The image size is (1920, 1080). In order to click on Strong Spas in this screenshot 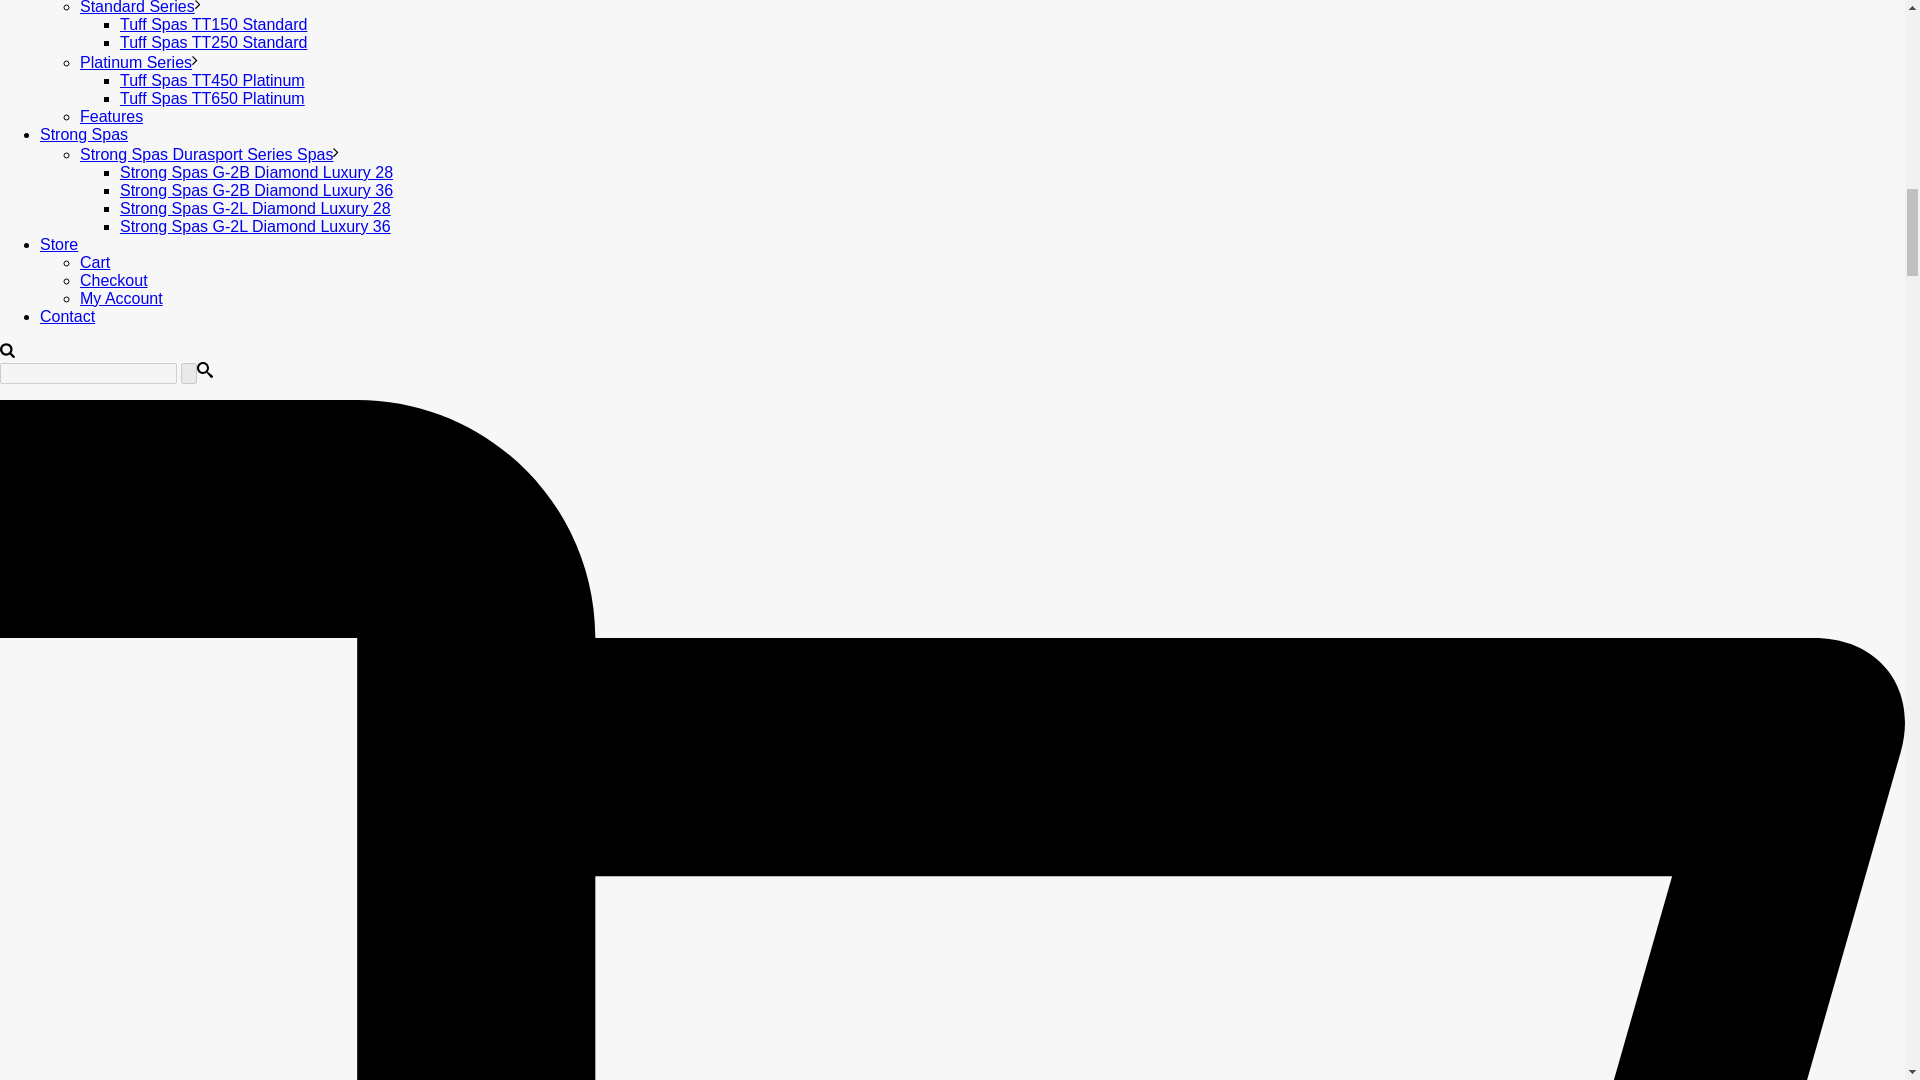, I will do `click(84, 134)`.